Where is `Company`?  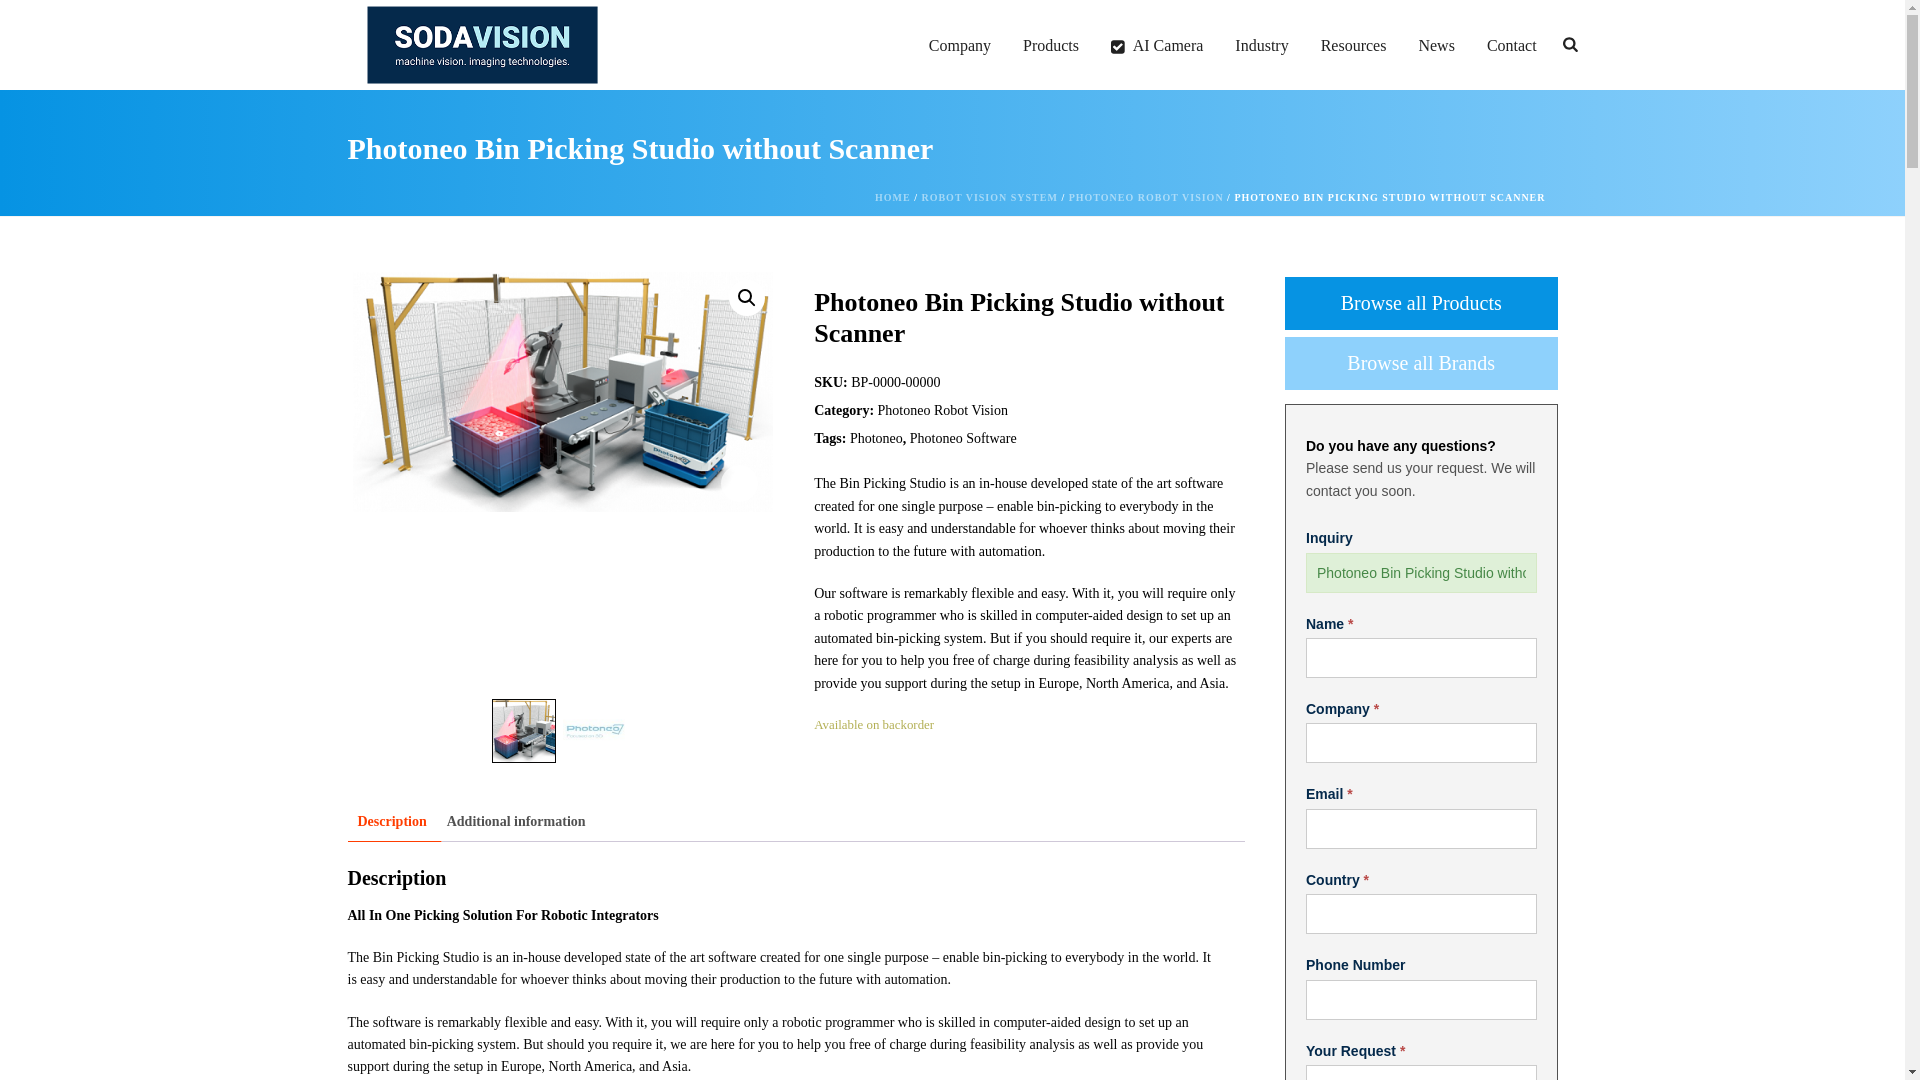 Company is located at coordinates (960, 46).